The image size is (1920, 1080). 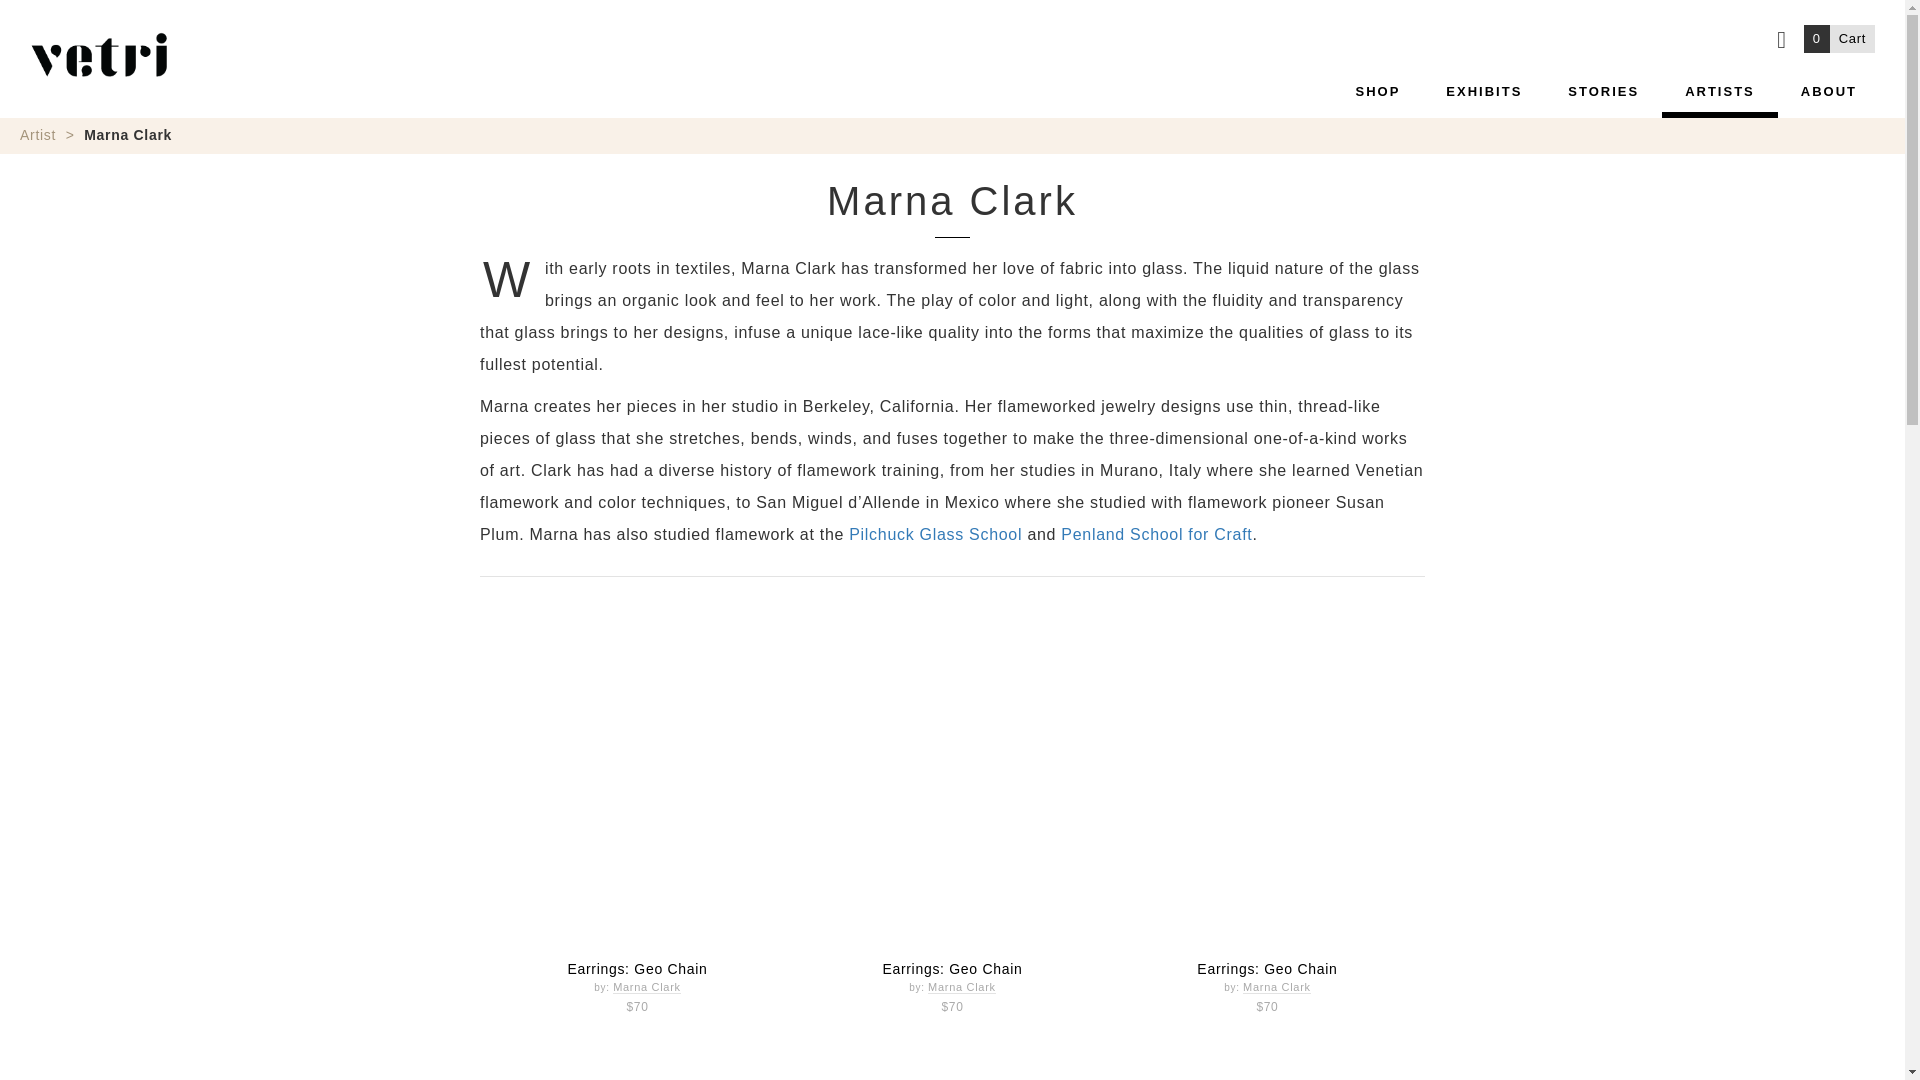 What do you see at coordinates (646, 986) in the screenshot?
I see `Marna Clark` at bounding box center [646, 986].